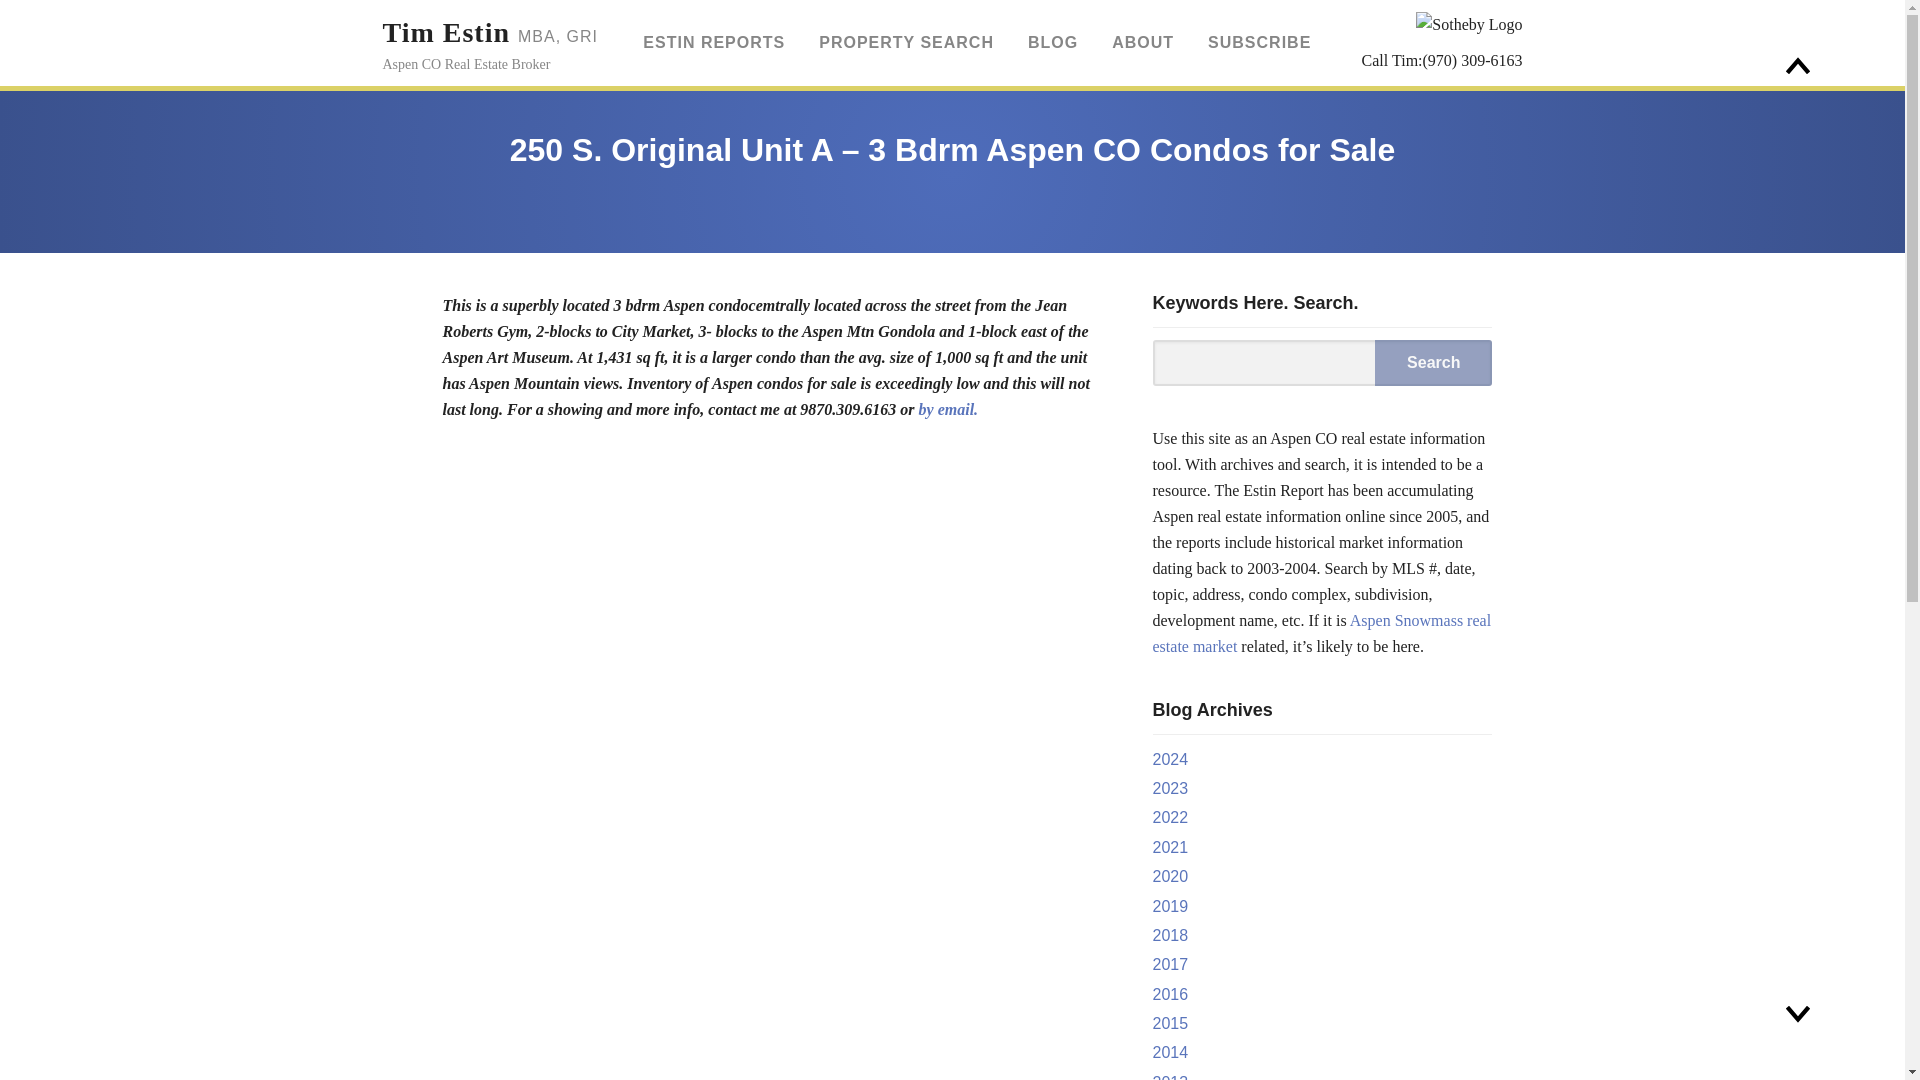 The height and width of the screenshot is (1080, 1920). Describe the element at coordinates (1170, 876) in the screenshot. I see `2020` at that location.